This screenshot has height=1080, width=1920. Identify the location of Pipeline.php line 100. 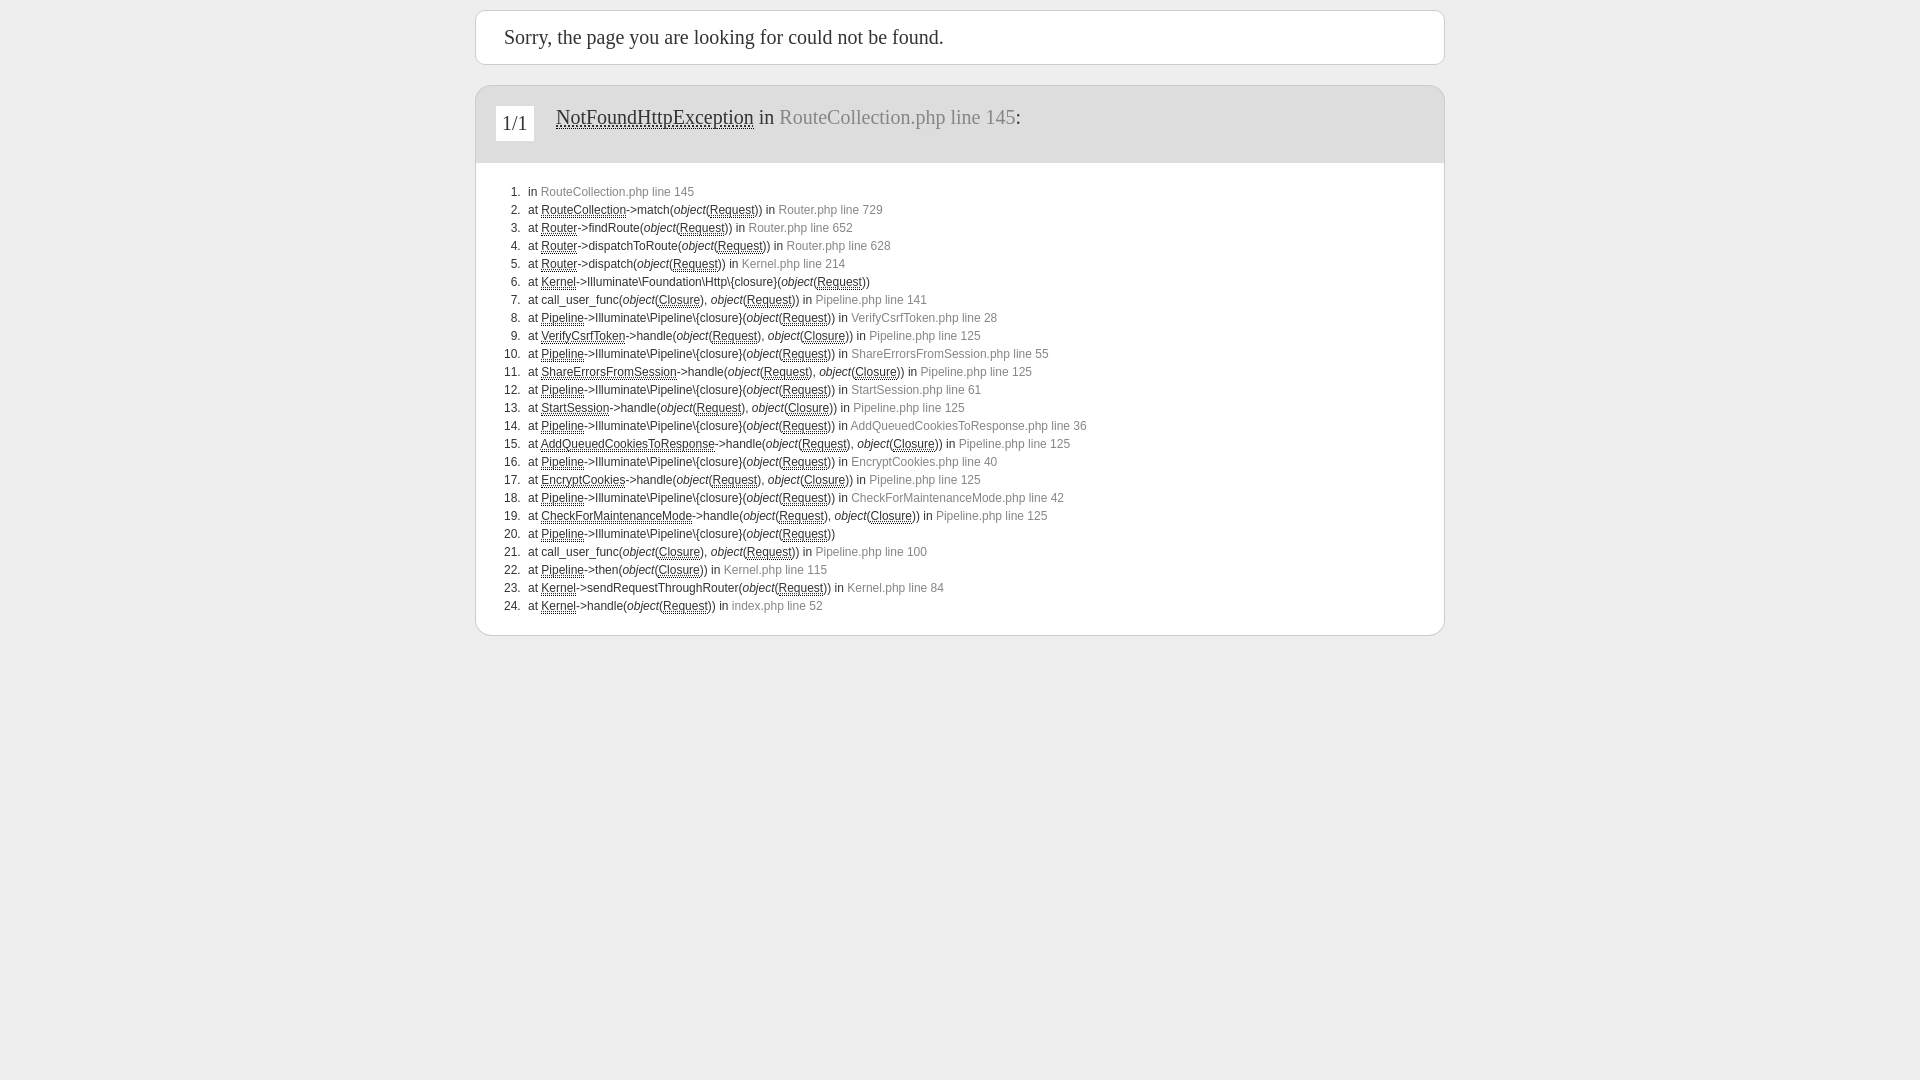
(872, 552).